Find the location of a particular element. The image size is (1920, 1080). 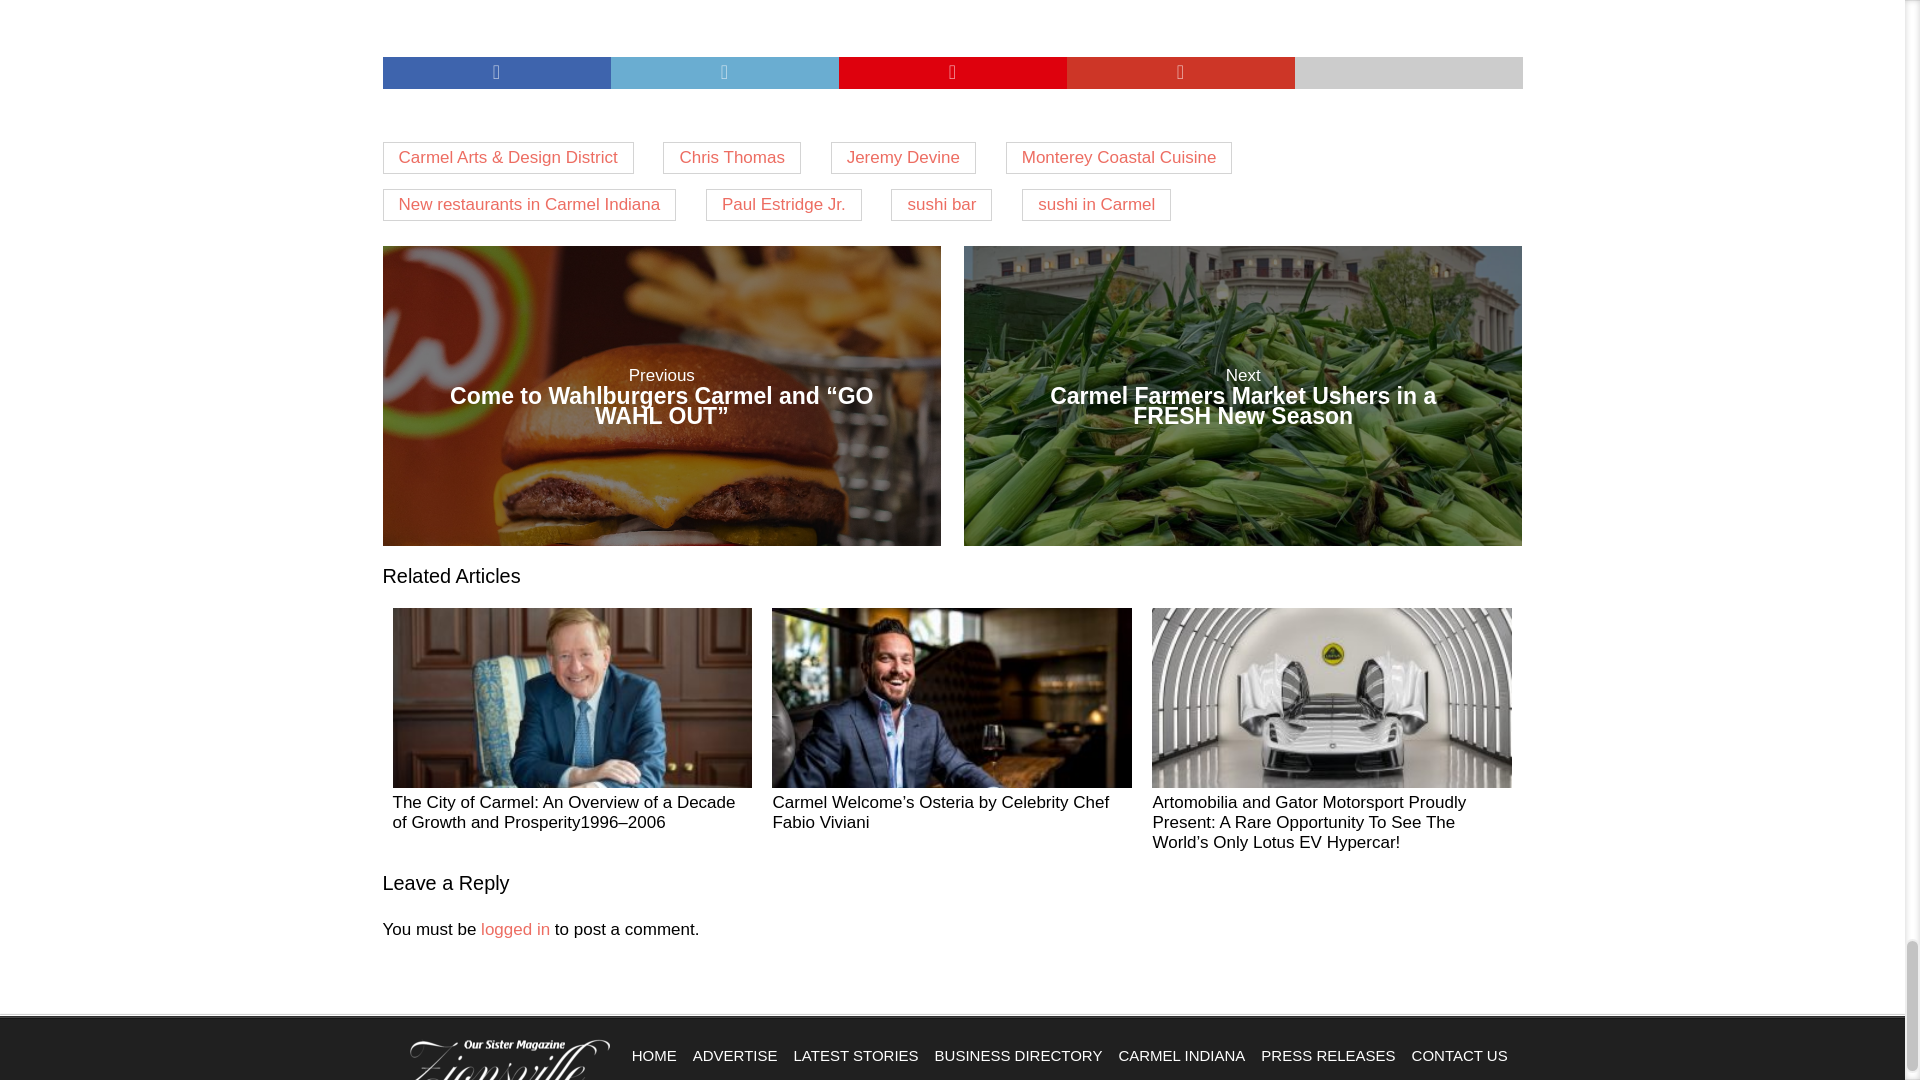

New restaurants in Carmel Indiana is located at coordinates (528, 205).